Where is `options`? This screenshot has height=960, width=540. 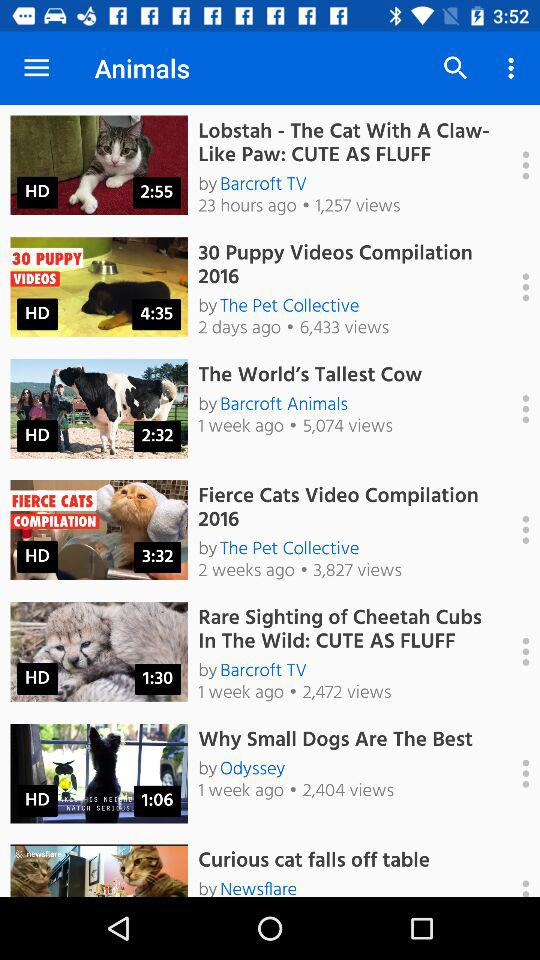 options is located at coordinates (515, 773).